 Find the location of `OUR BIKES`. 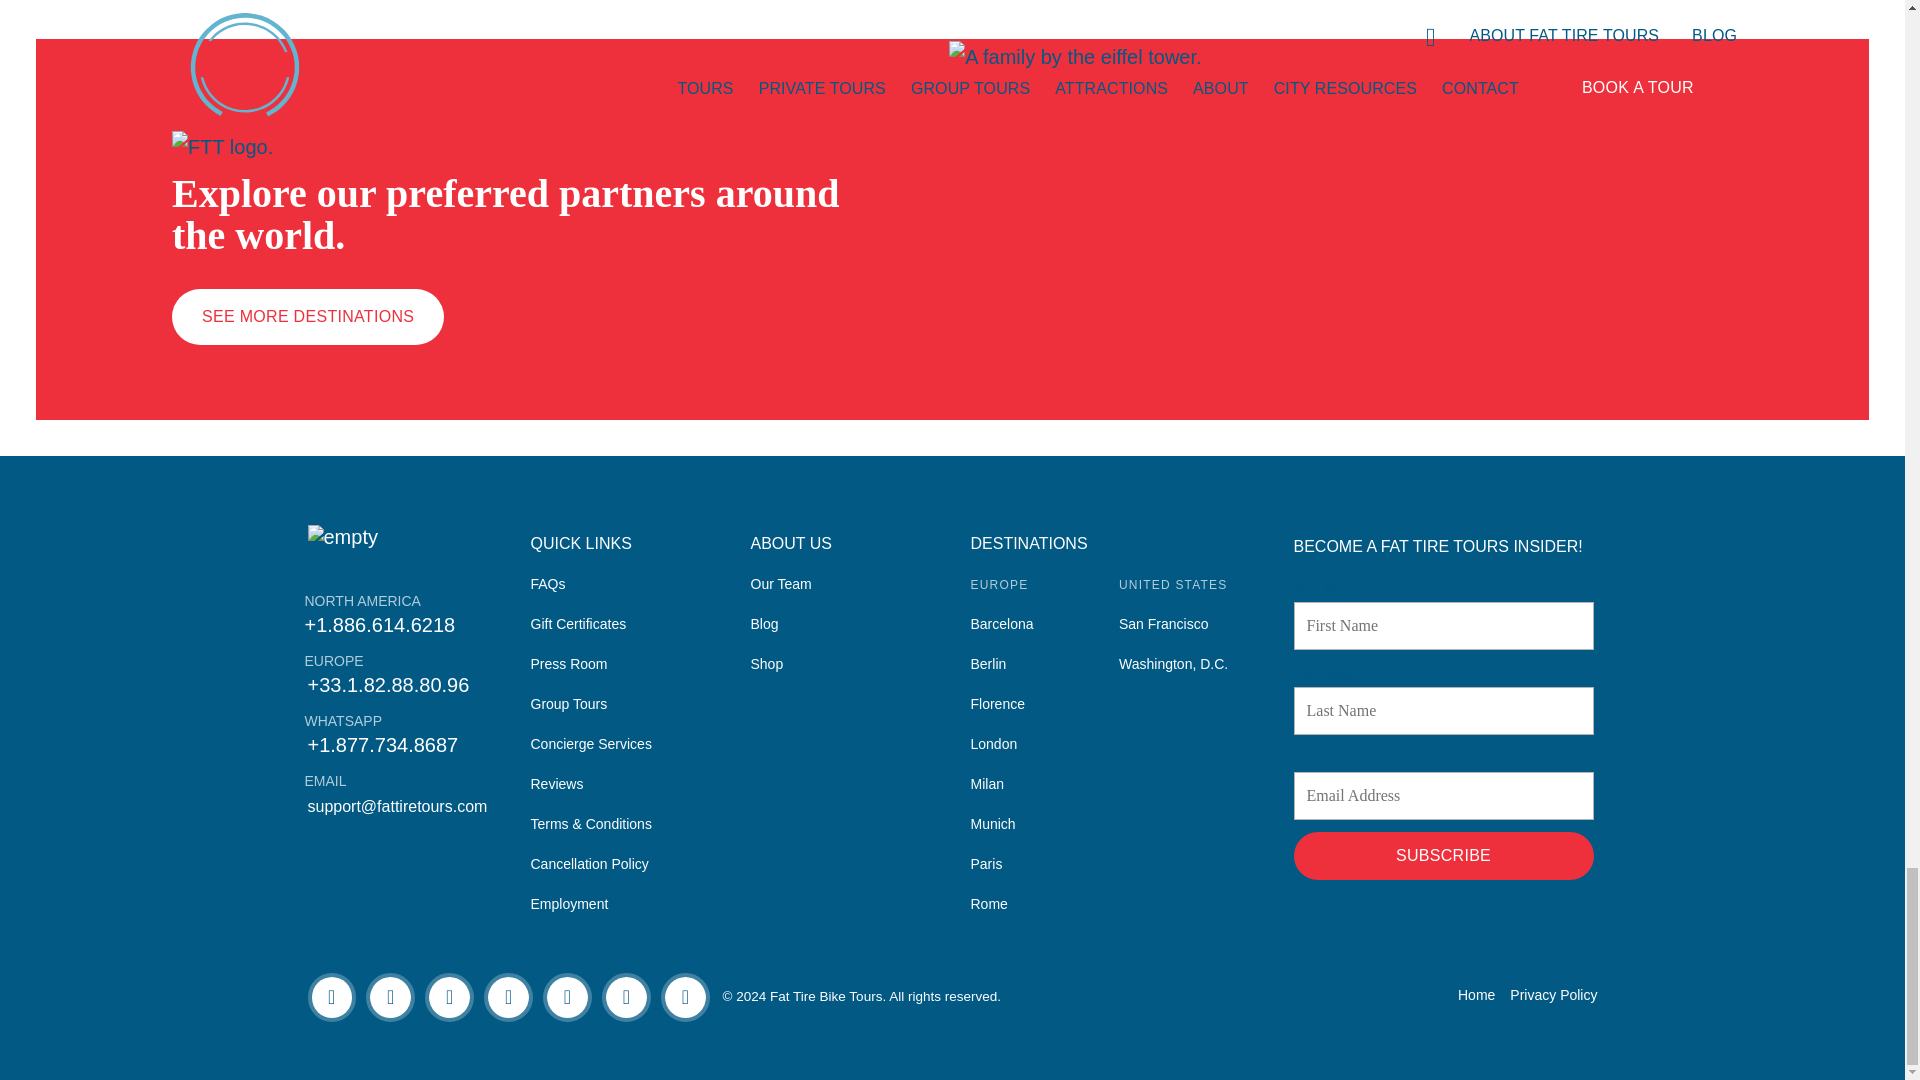

OUR BIKES is located at coordinates (1336, 2).